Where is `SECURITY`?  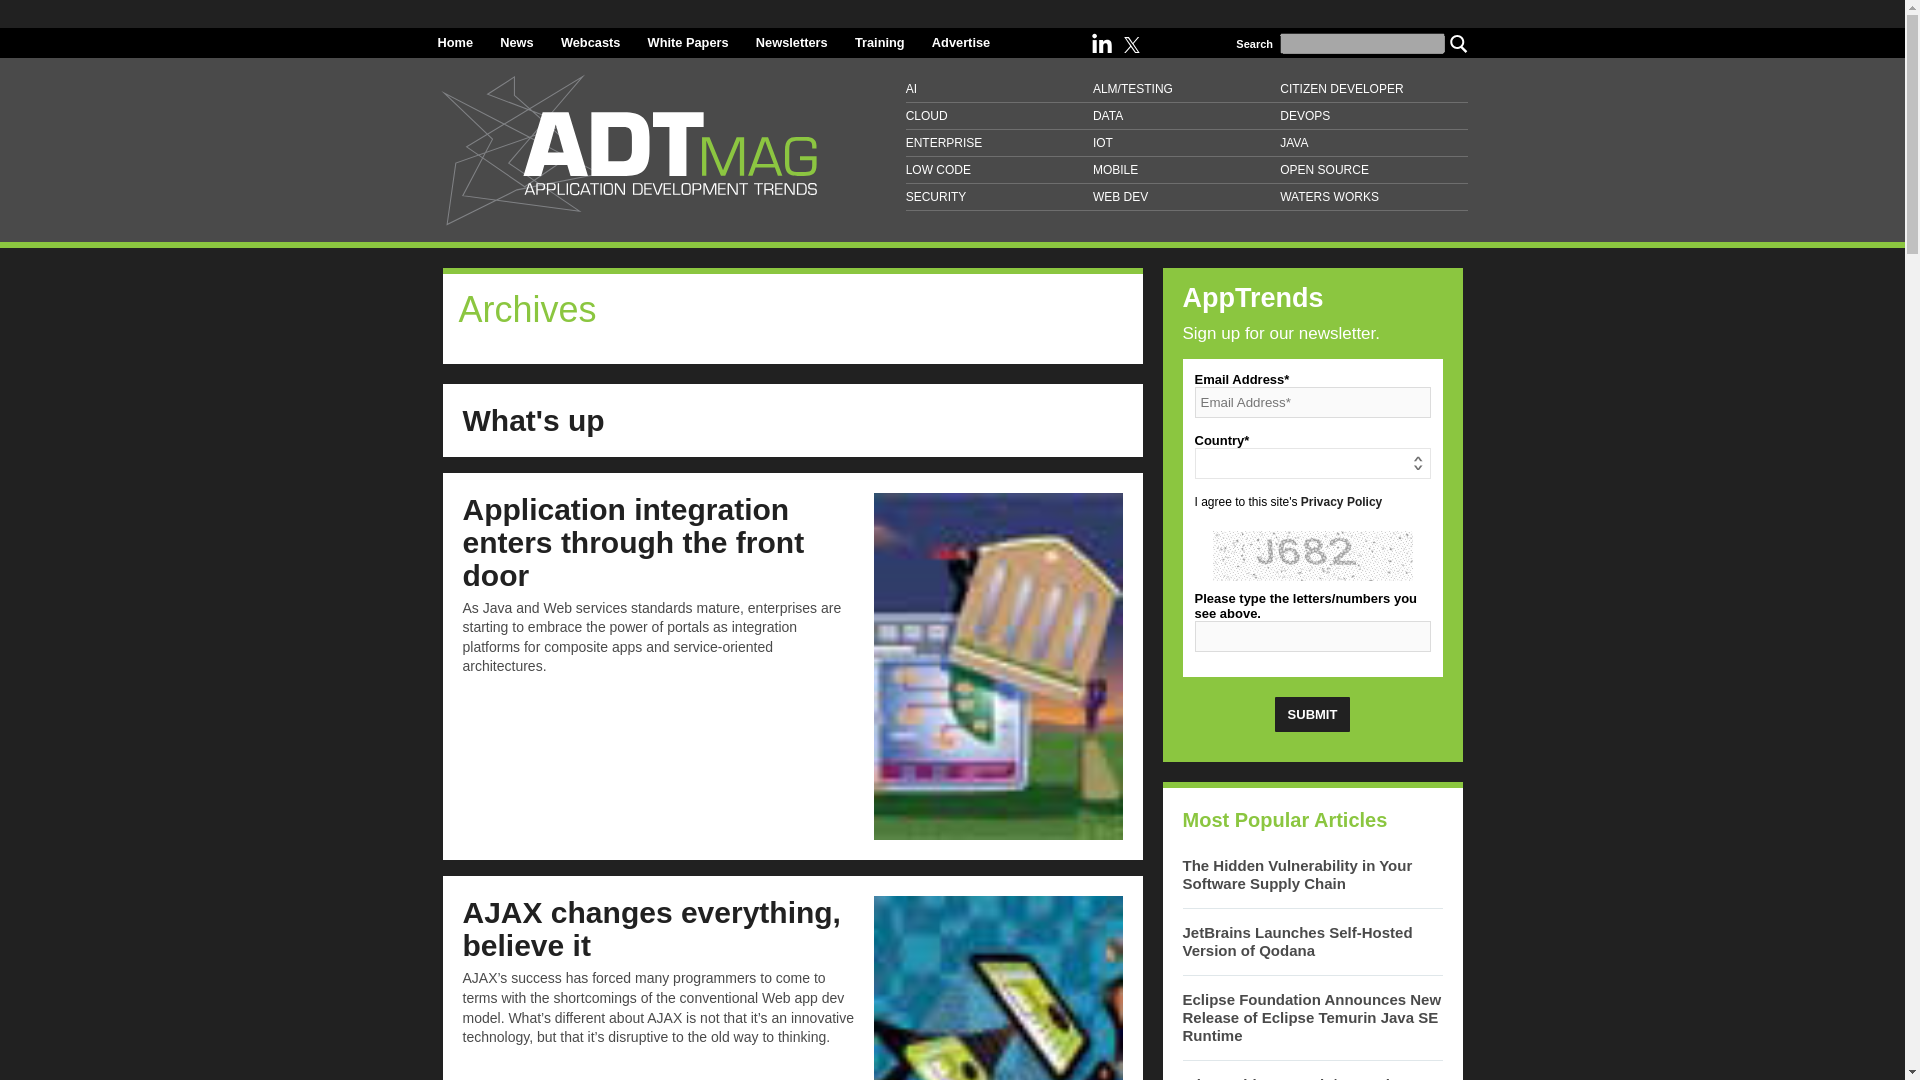
SECURITY is located at coordinates (999, 196).